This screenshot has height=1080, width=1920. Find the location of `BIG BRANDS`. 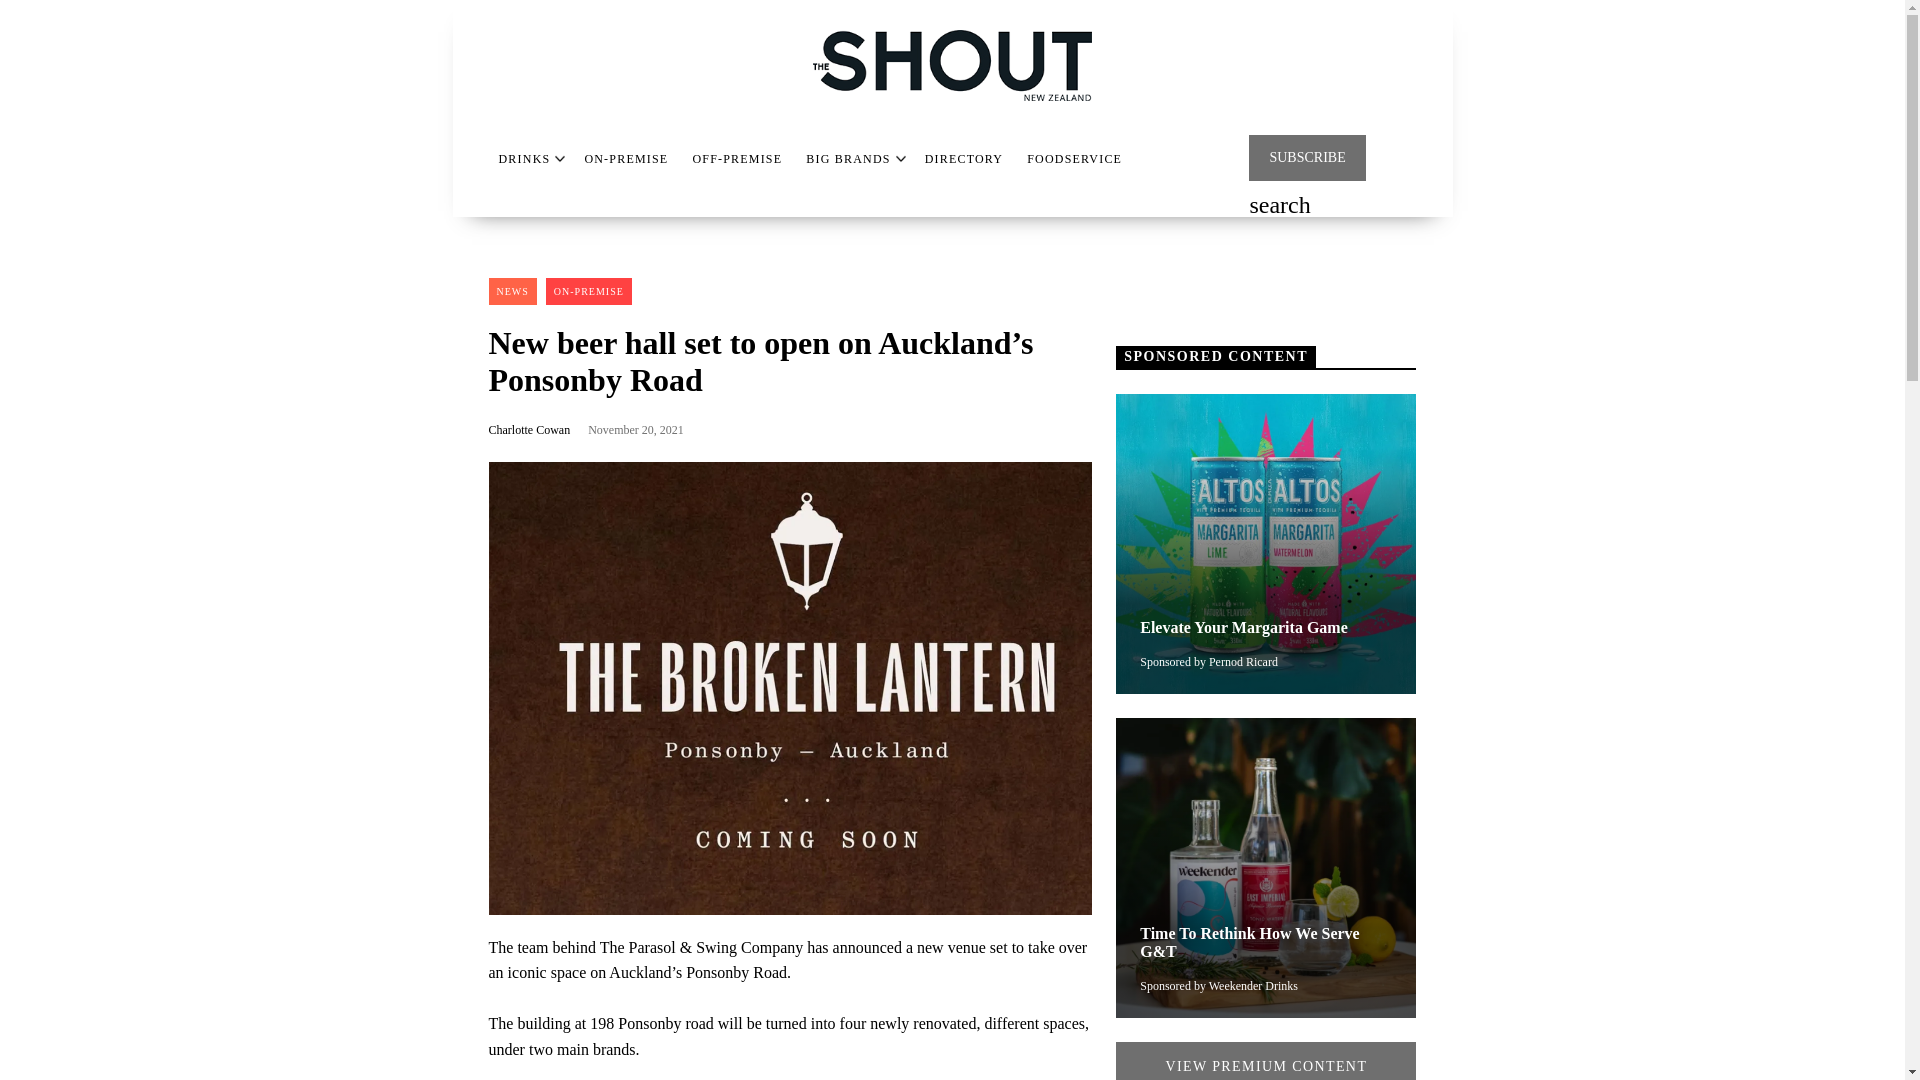

BIG BRANDS is located at coordinates (848, 159).